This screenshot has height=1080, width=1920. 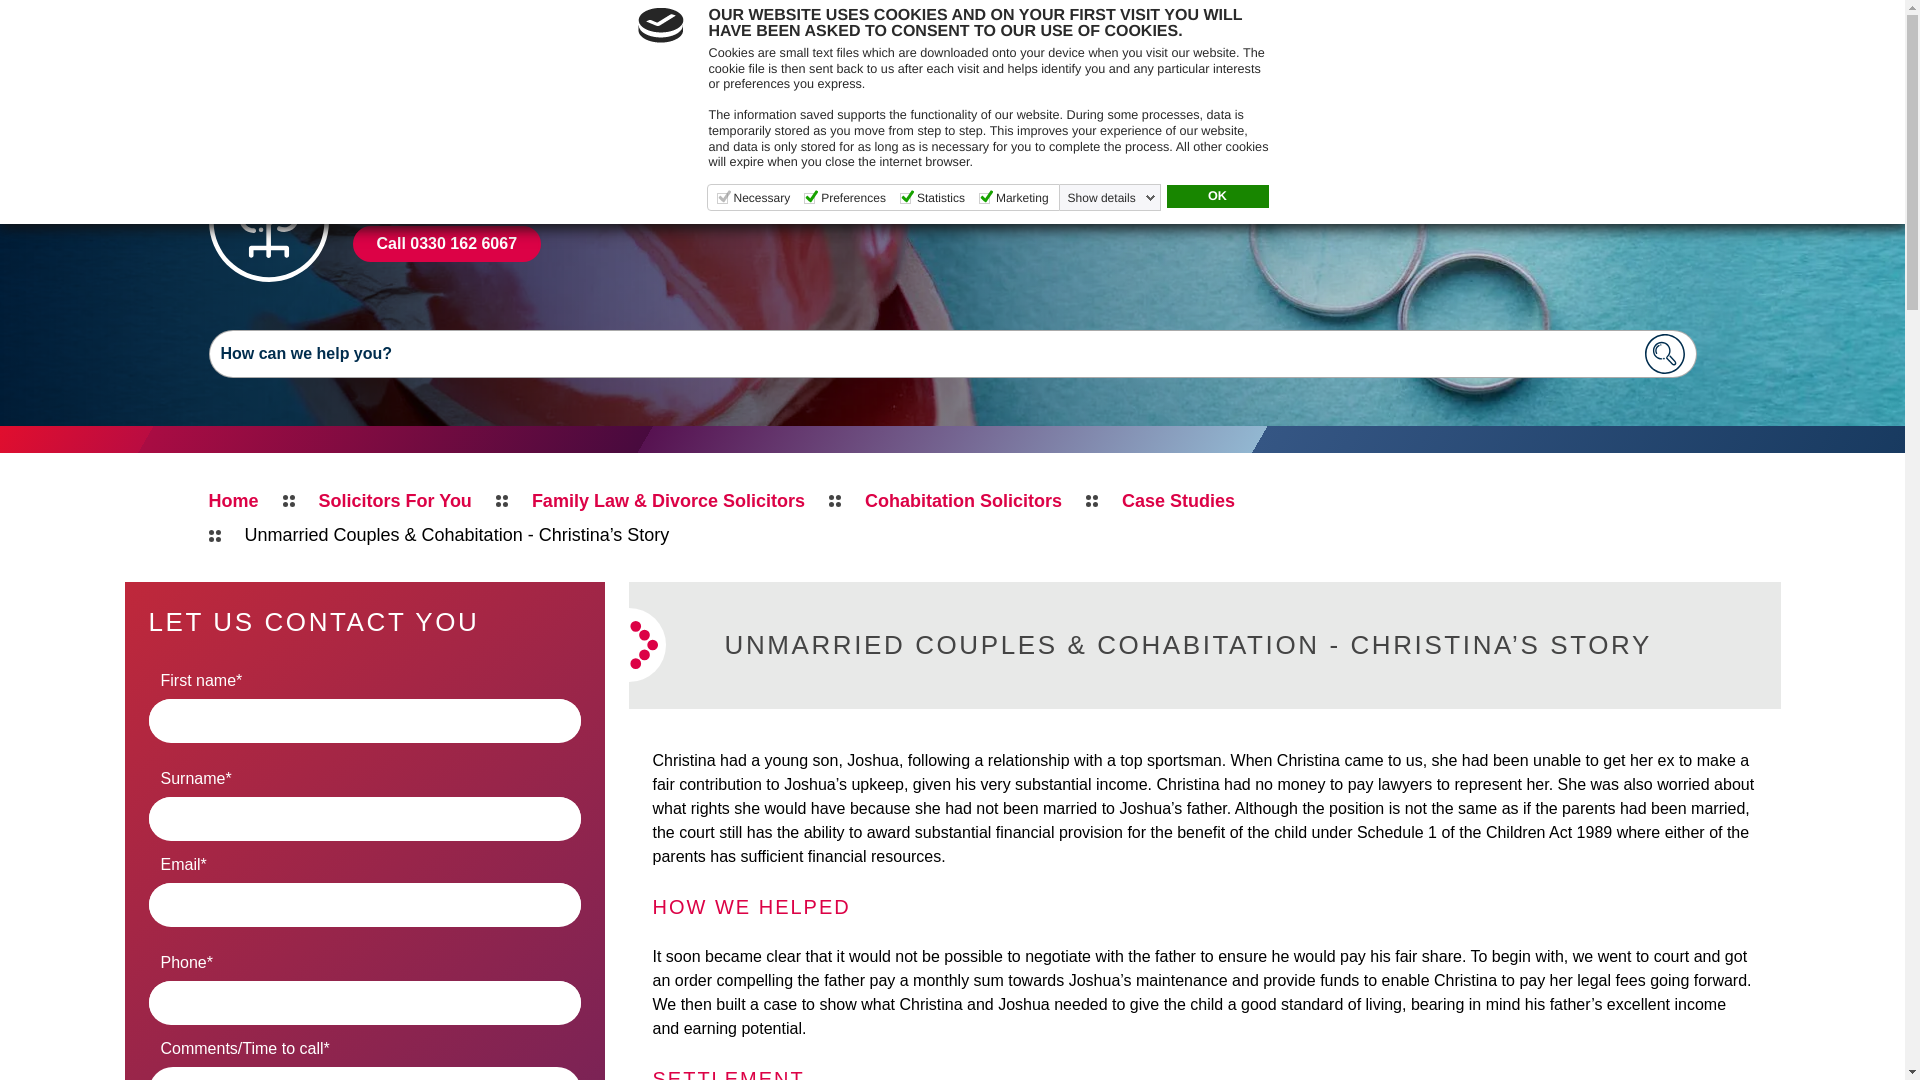 What do you see at coordinates (1216, 196) in the screenshot?
I see `OK` at bounding box center [1216, 196].